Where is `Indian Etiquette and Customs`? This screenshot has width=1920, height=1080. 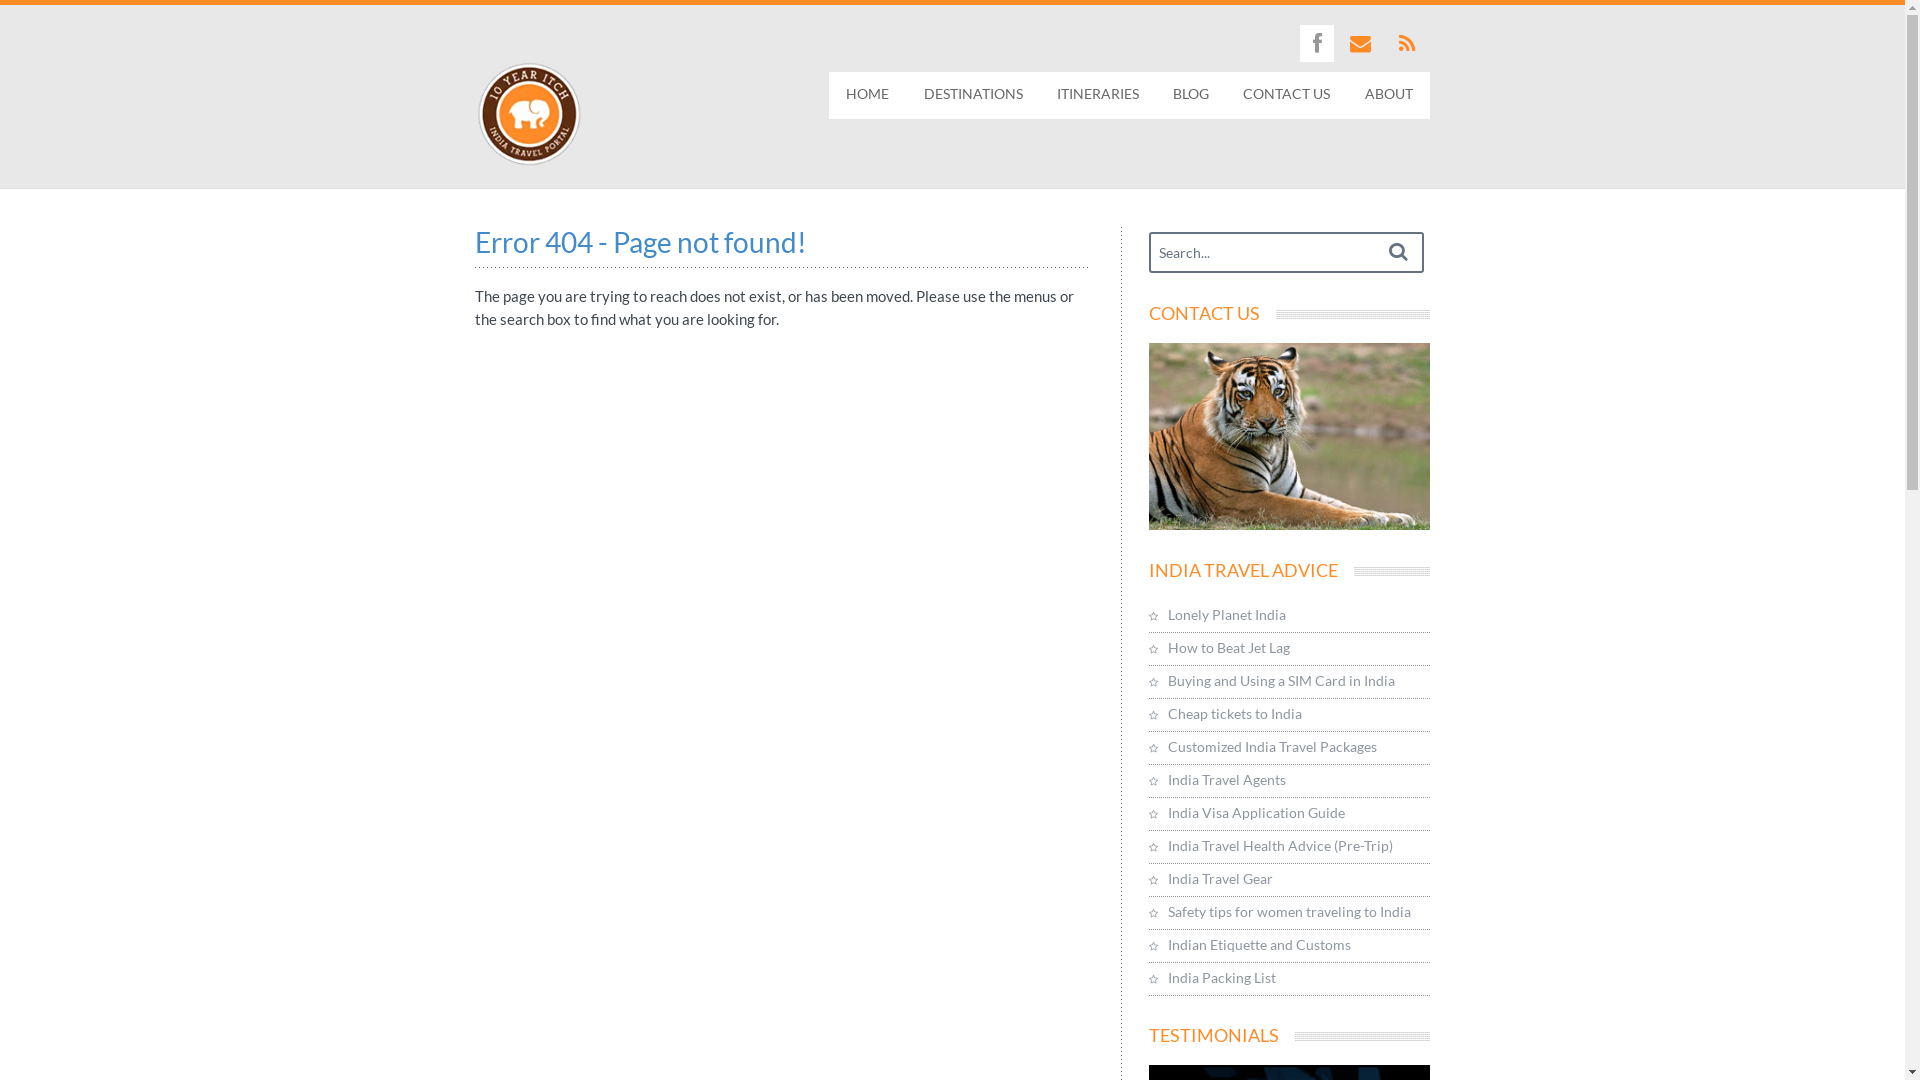 Indian Etiquette and Customs is located at coordinates (1290, 946).